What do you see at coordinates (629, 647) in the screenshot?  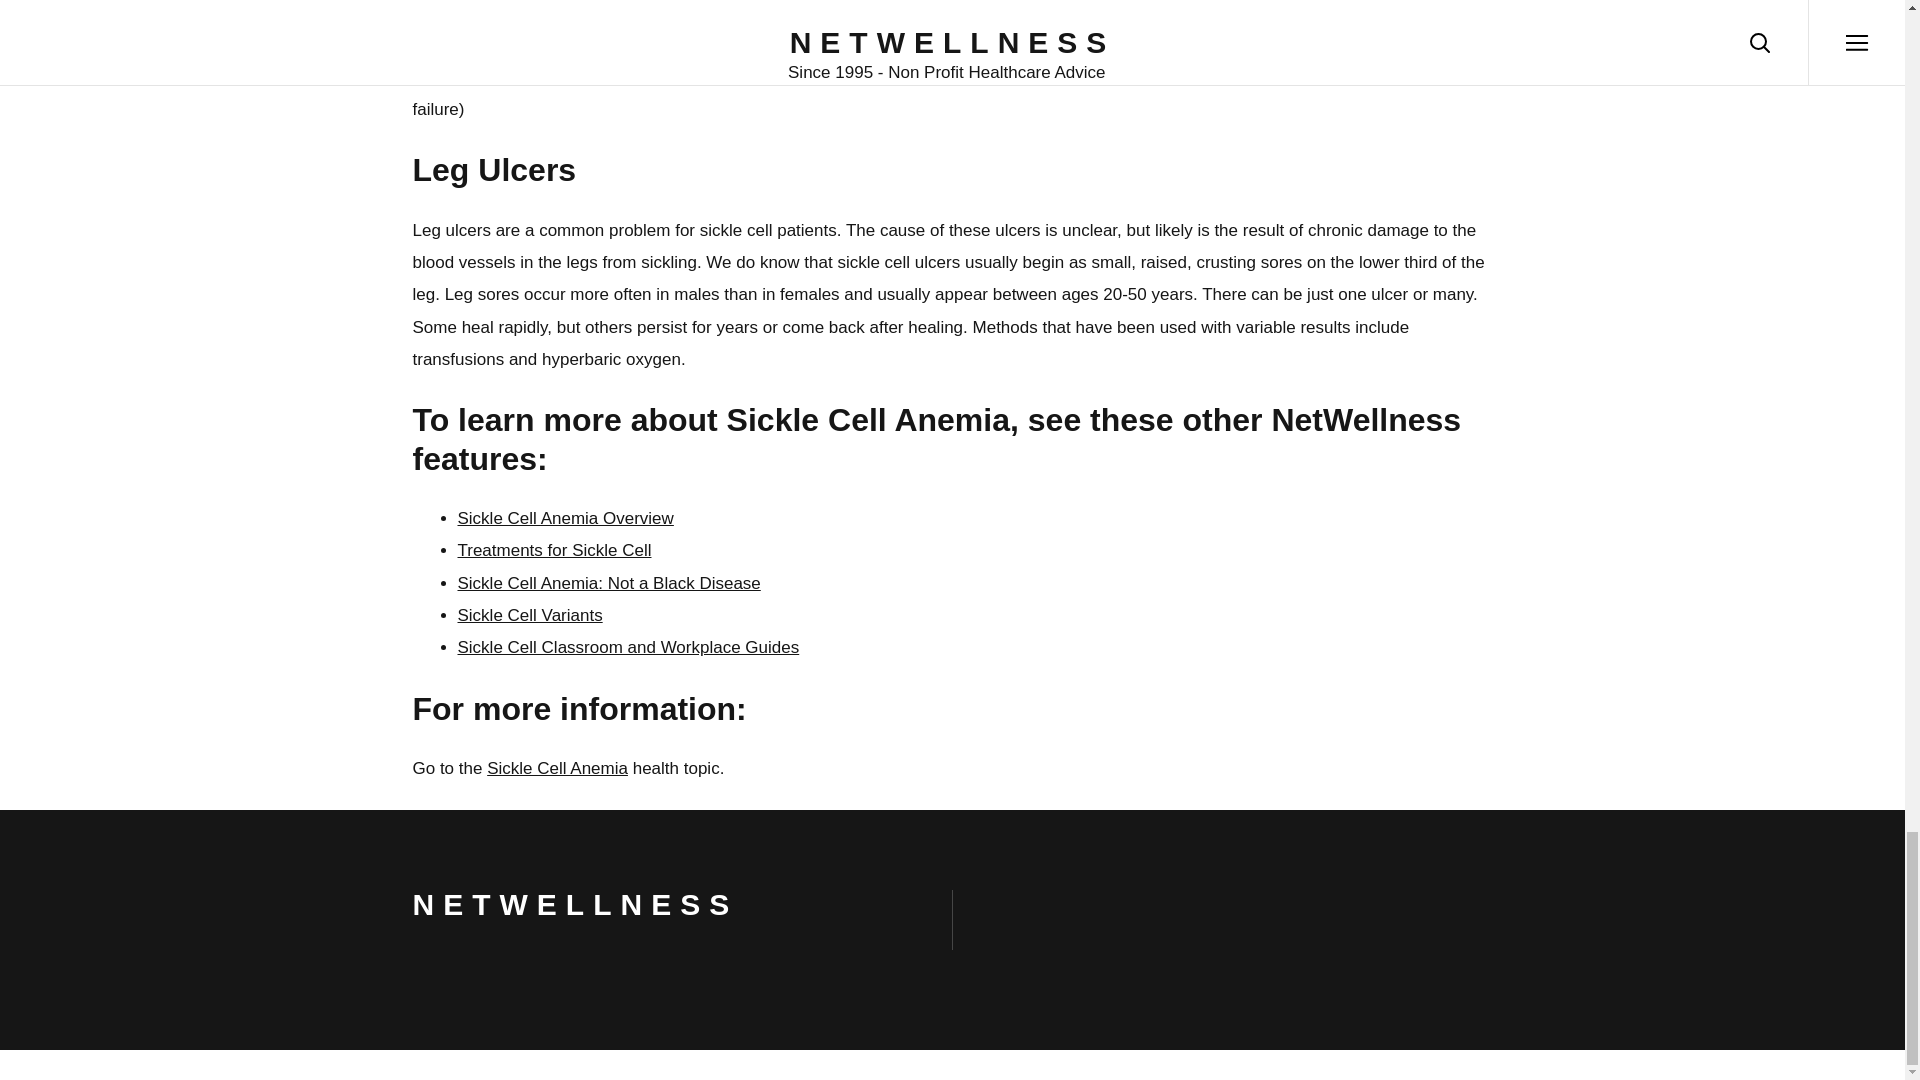 I see `Sickle Cell Classroom and Workplace Guides` at bounding box center [629, 647].